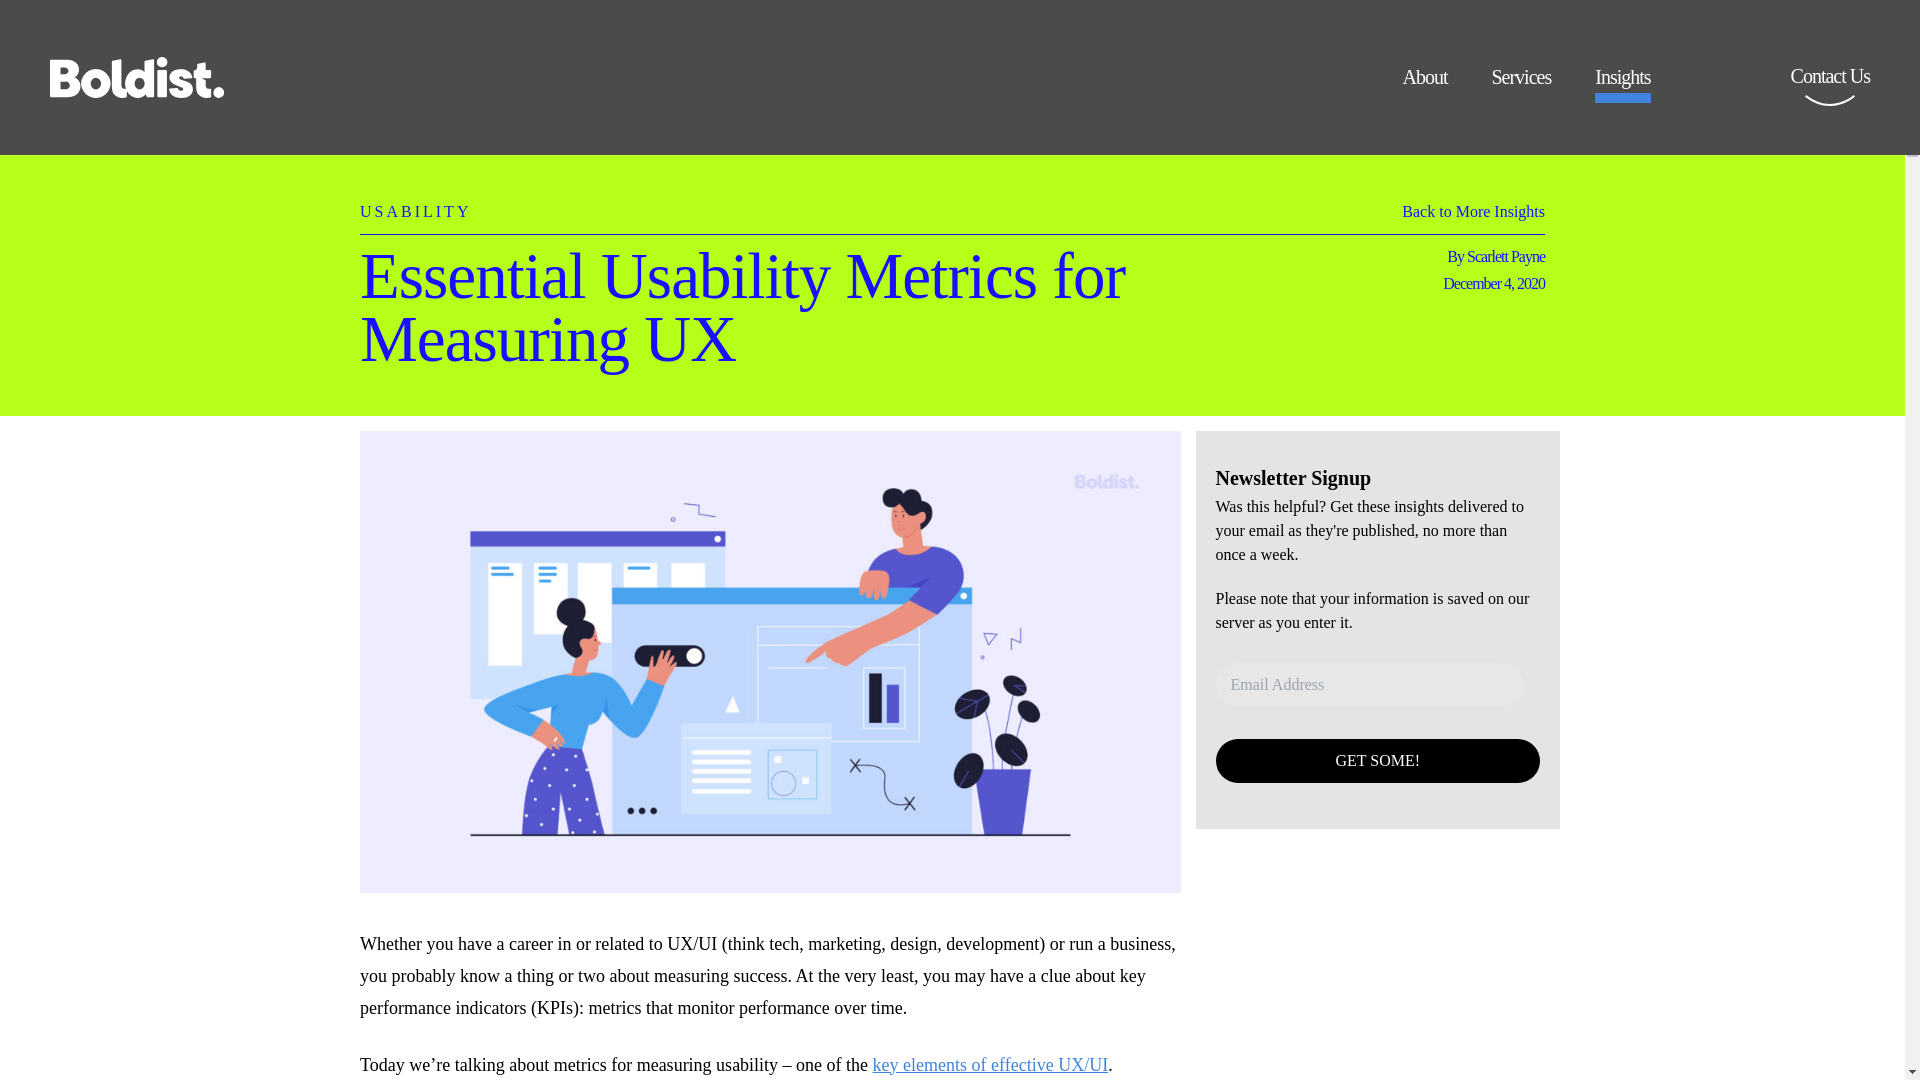 The image size is (1920, 1080). Describe the element at coordinates (1473, 216) in the screenshot. I see `Back to More Insights` at that location.